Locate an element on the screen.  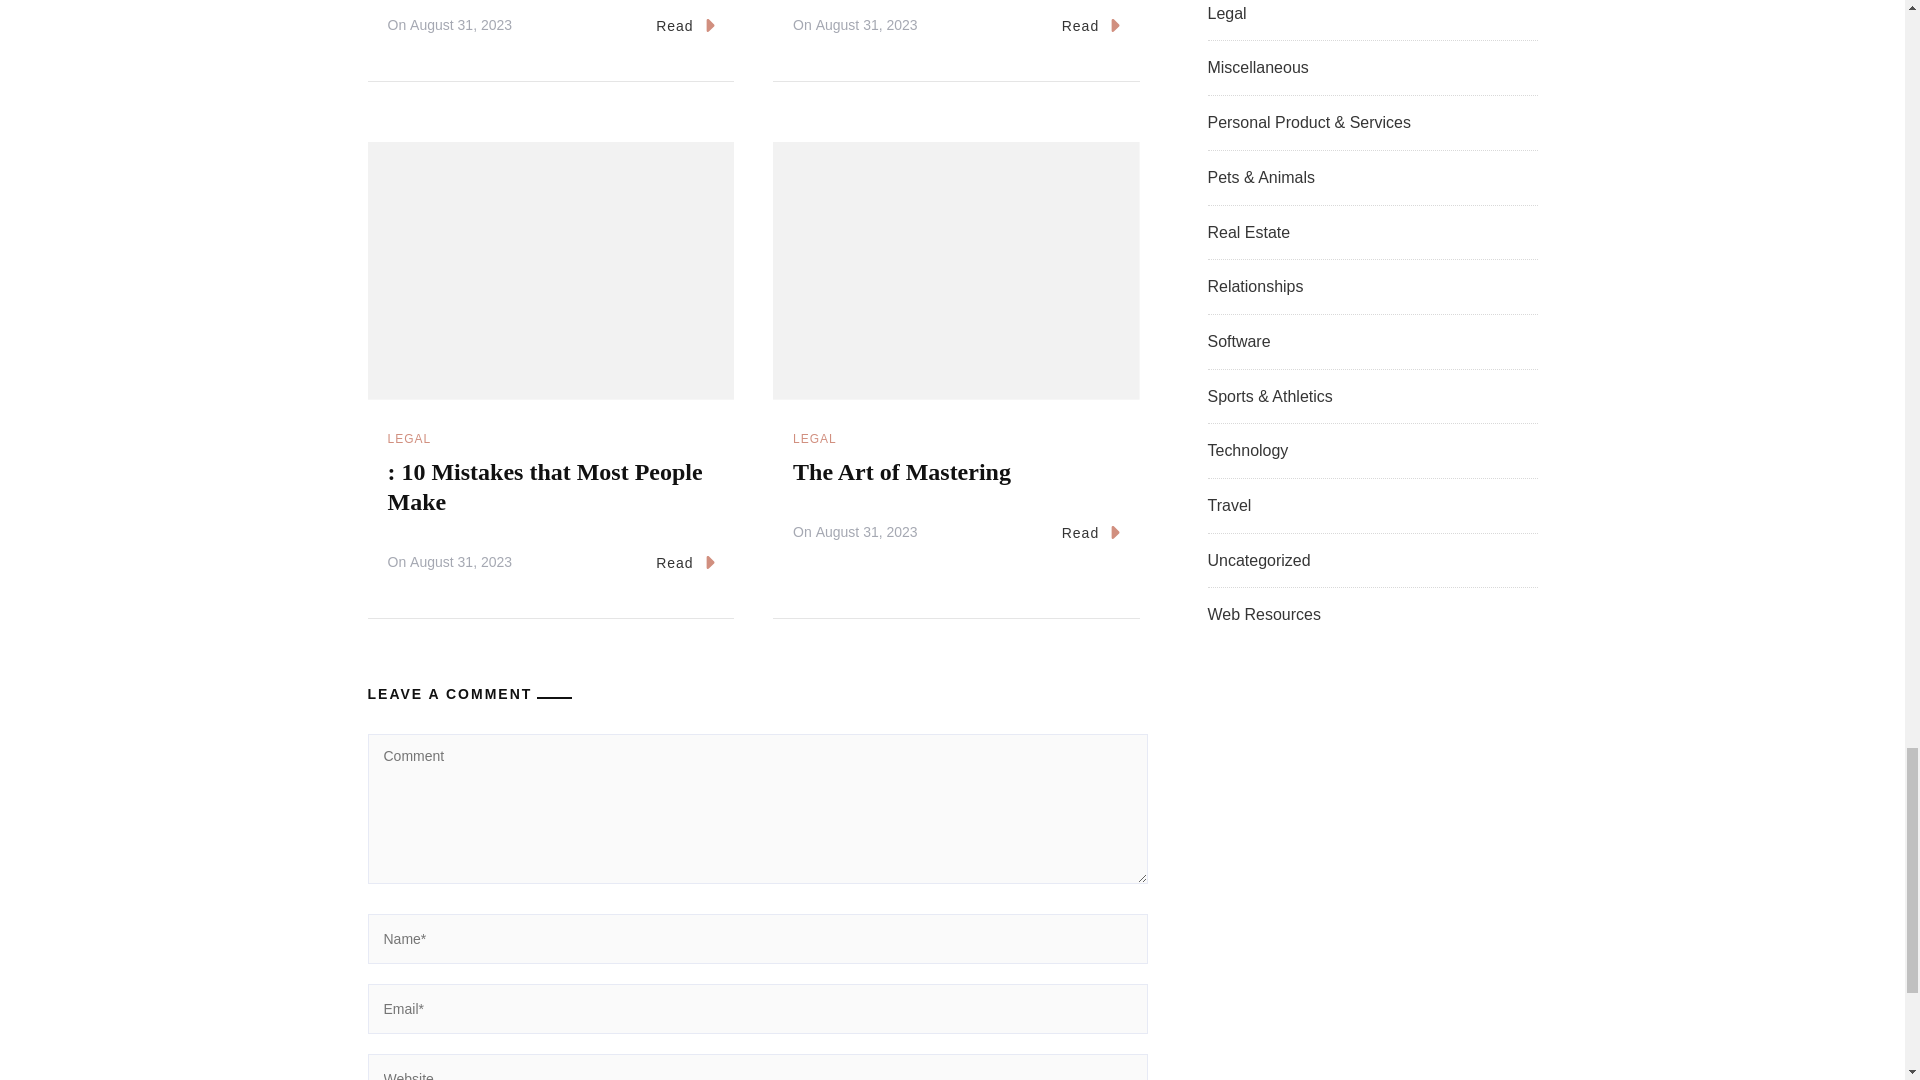
Read is located at coordinates (685, 26).